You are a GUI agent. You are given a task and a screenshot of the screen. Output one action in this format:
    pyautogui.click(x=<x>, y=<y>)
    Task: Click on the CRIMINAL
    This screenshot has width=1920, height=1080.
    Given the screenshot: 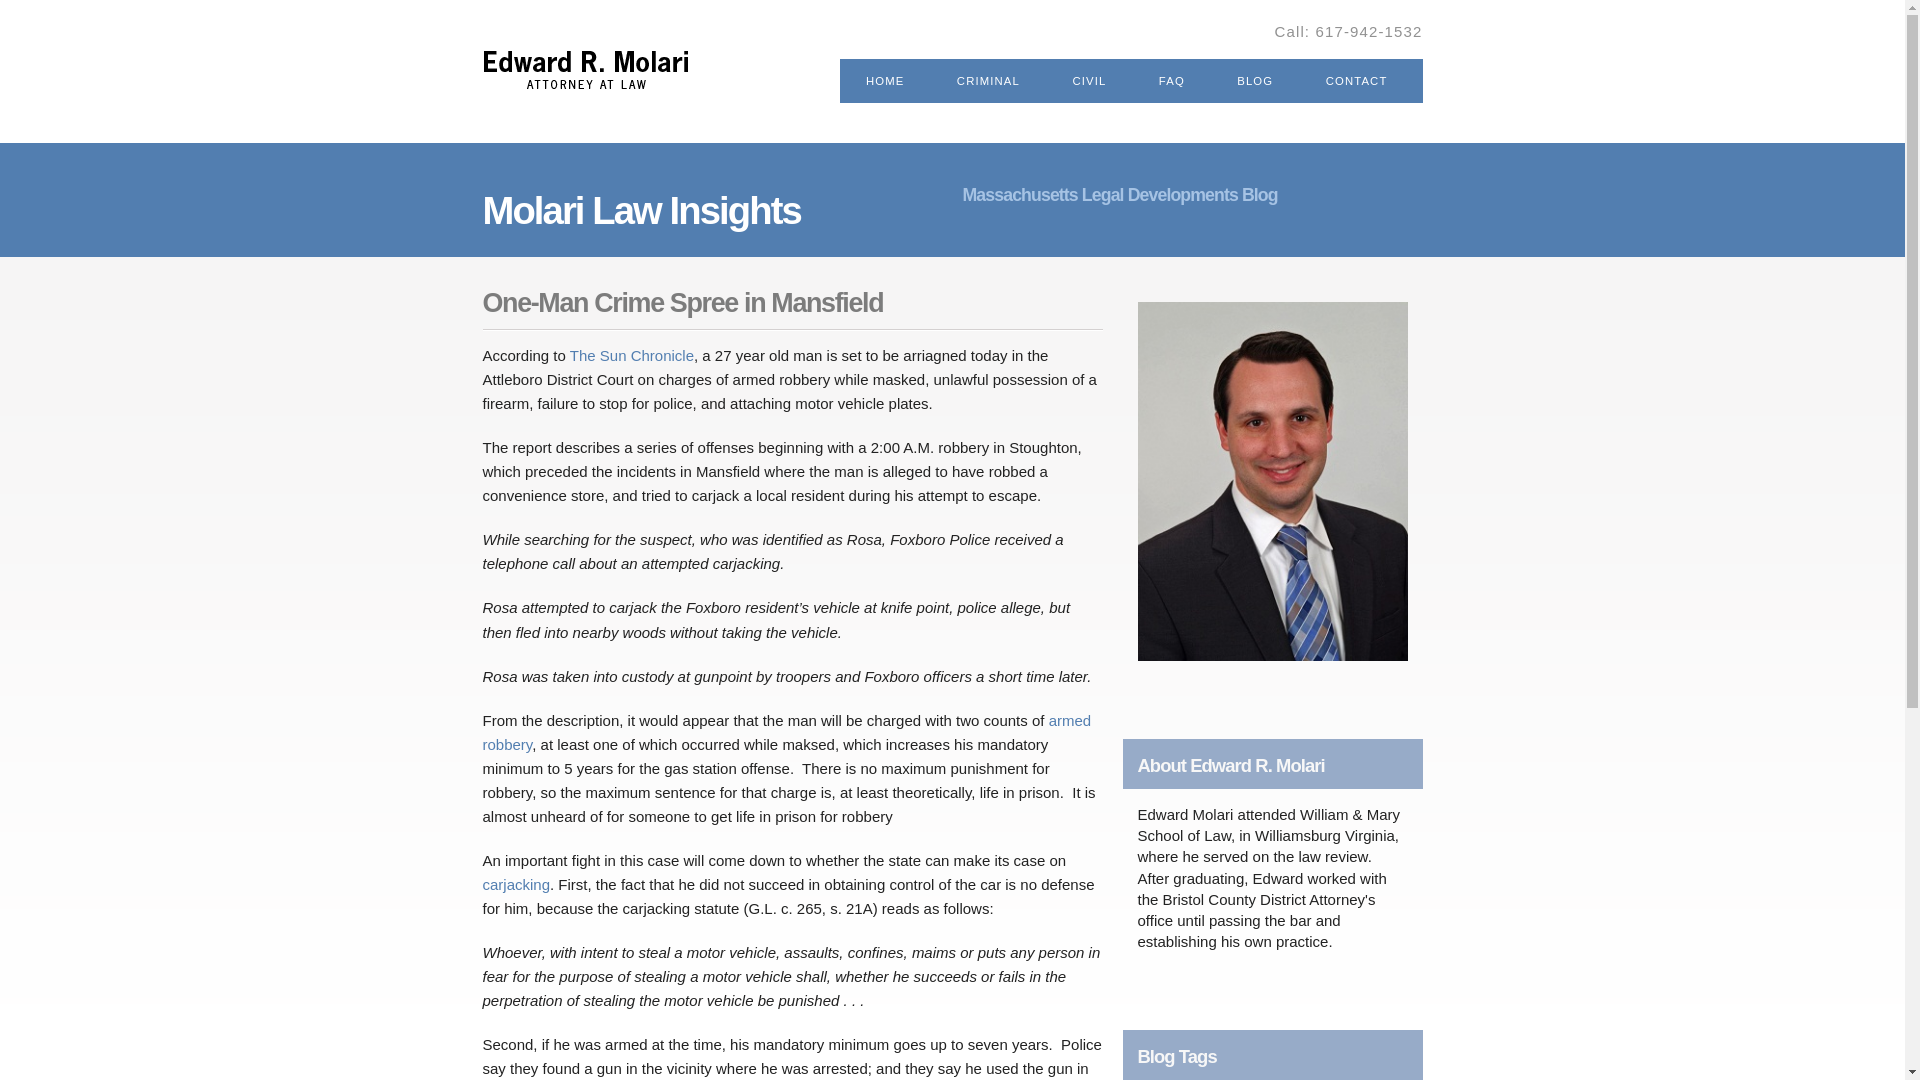 What is the action you would take?
    pyautogui.click(x=988, y=80)
    